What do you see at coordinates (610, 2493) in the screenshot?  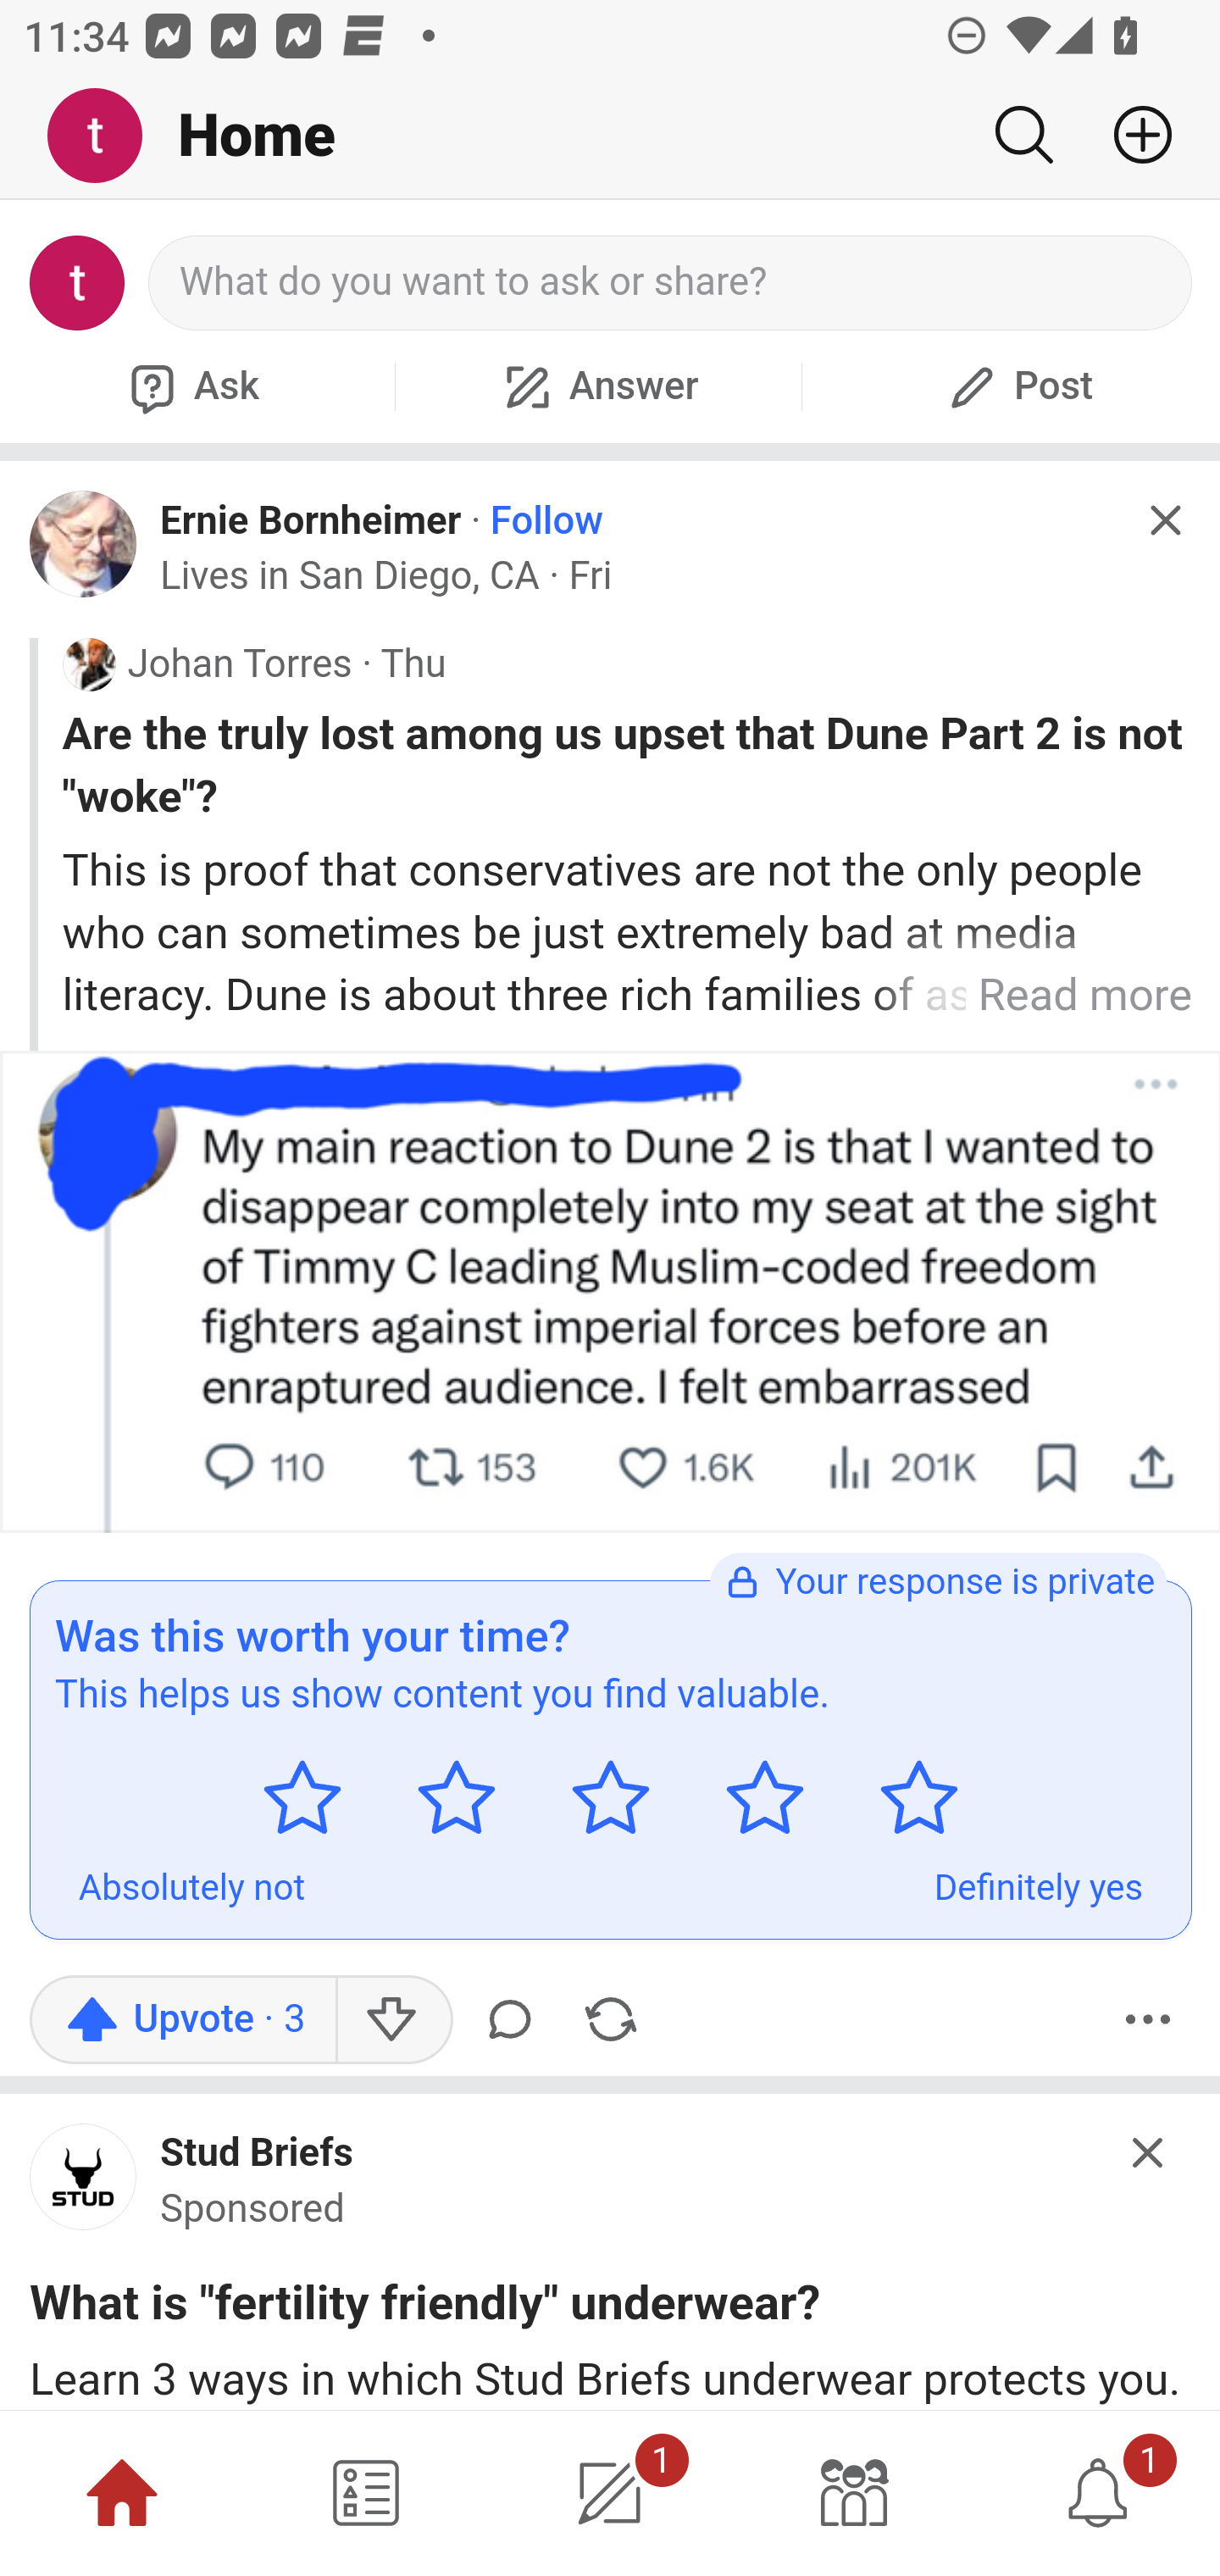 I see `1` at bounding box center [610, 2493].